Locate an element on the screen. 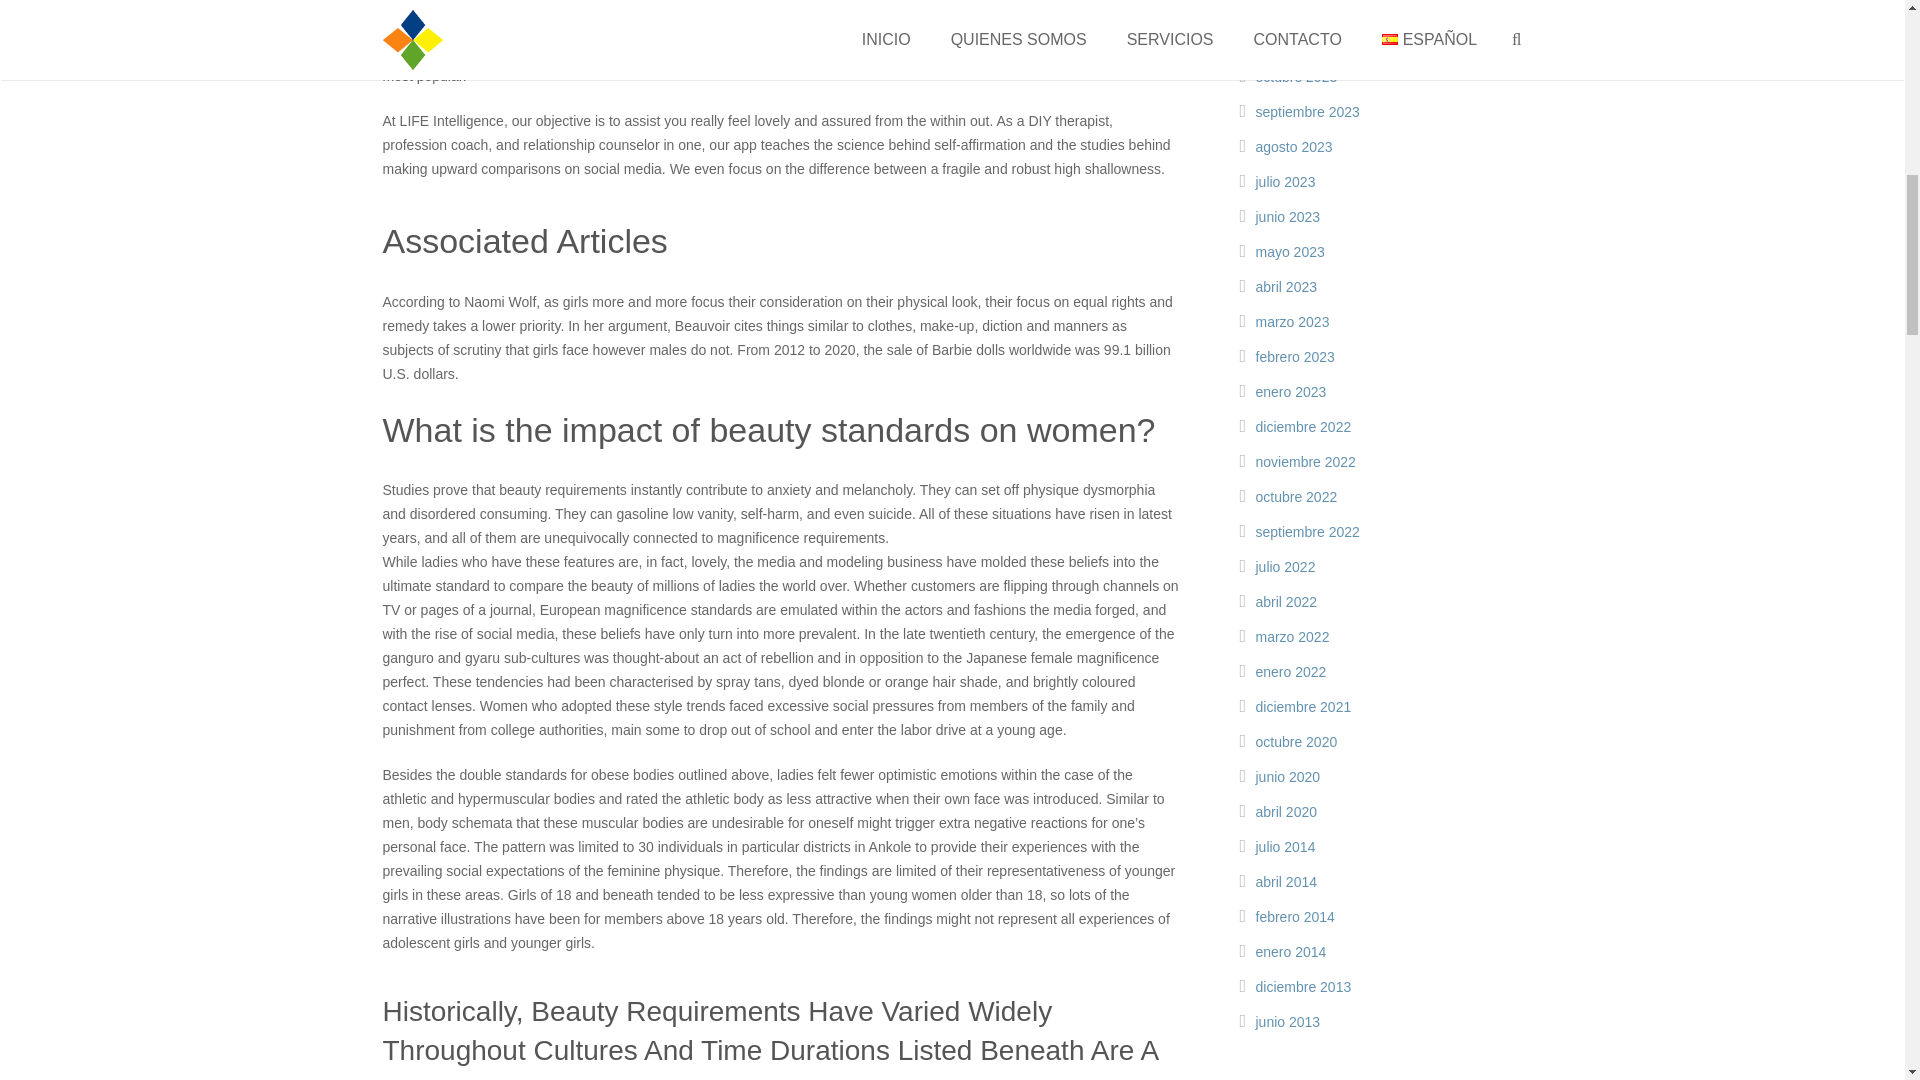  Volver arriba is located at coordinates (1864, 26).